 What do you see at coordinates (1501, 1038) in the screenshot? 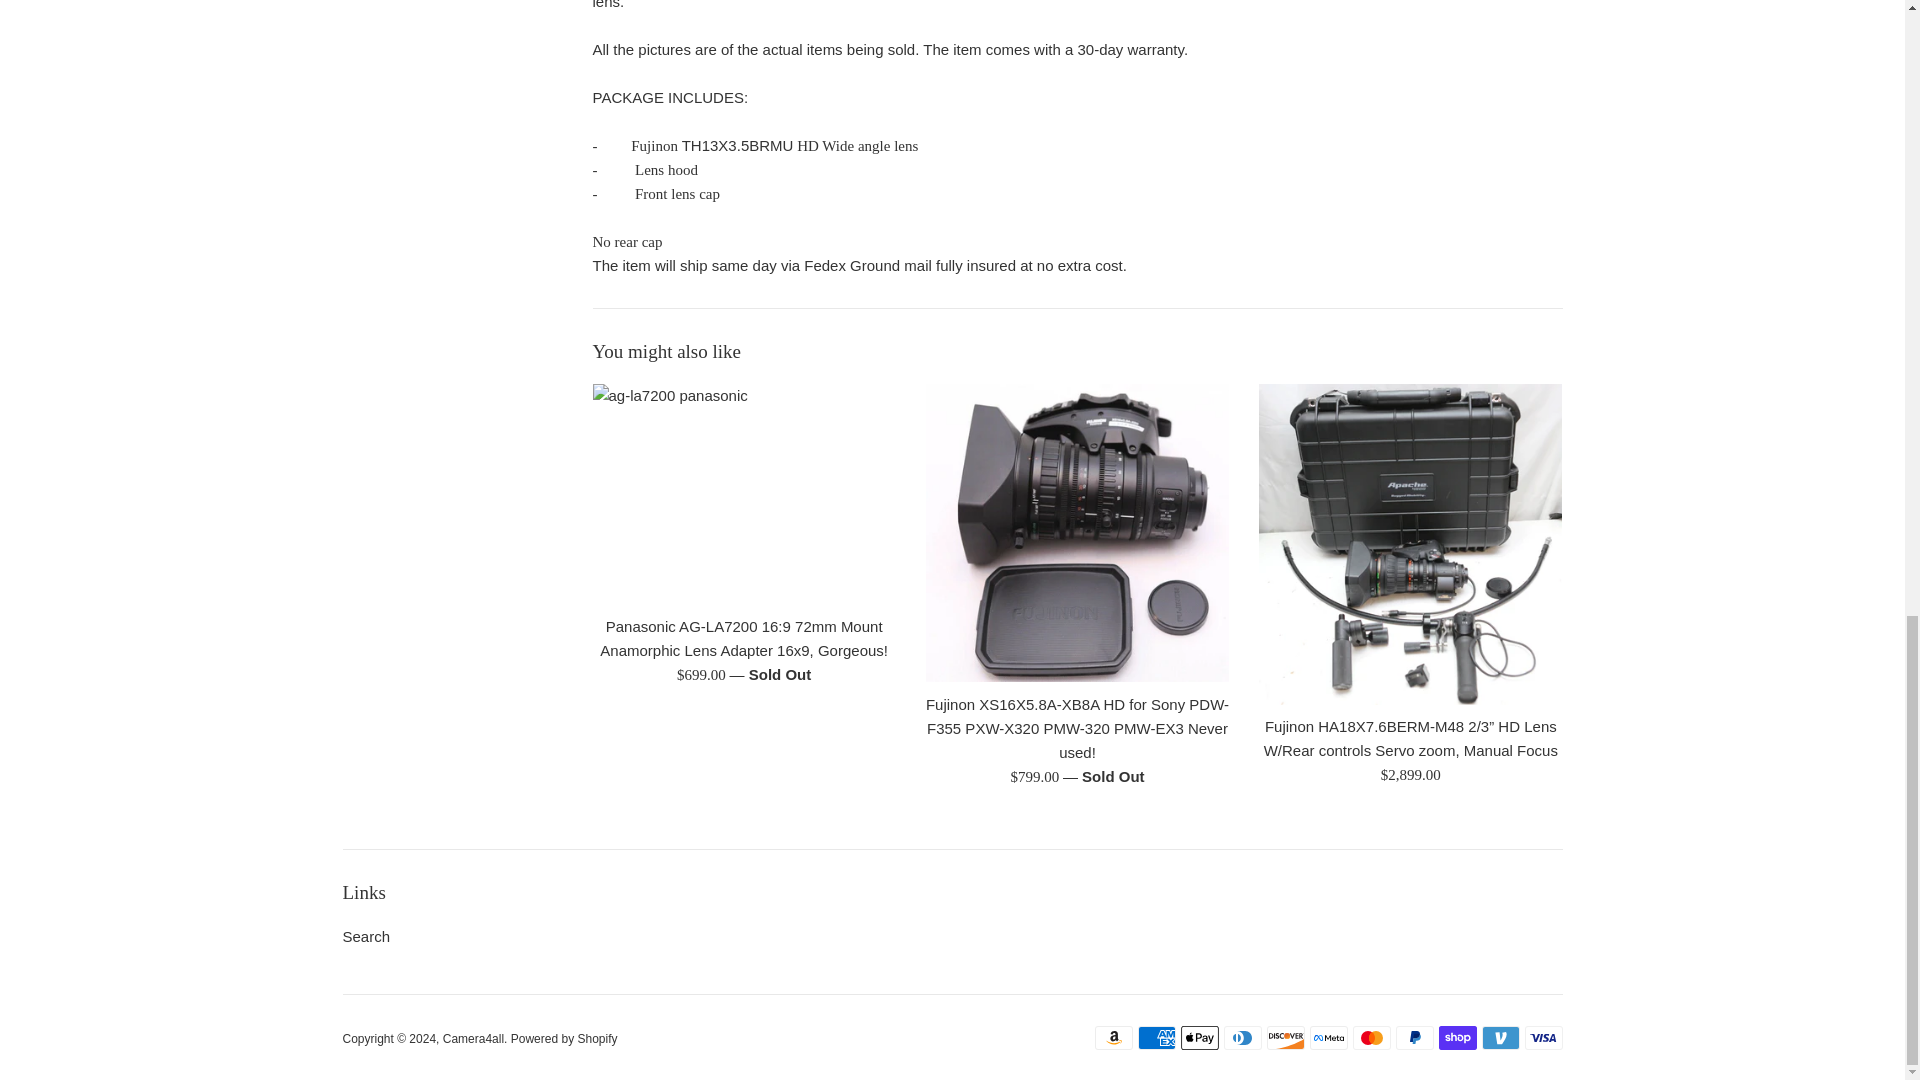
I see `Venmo` at bounding box center [1501, 1038].